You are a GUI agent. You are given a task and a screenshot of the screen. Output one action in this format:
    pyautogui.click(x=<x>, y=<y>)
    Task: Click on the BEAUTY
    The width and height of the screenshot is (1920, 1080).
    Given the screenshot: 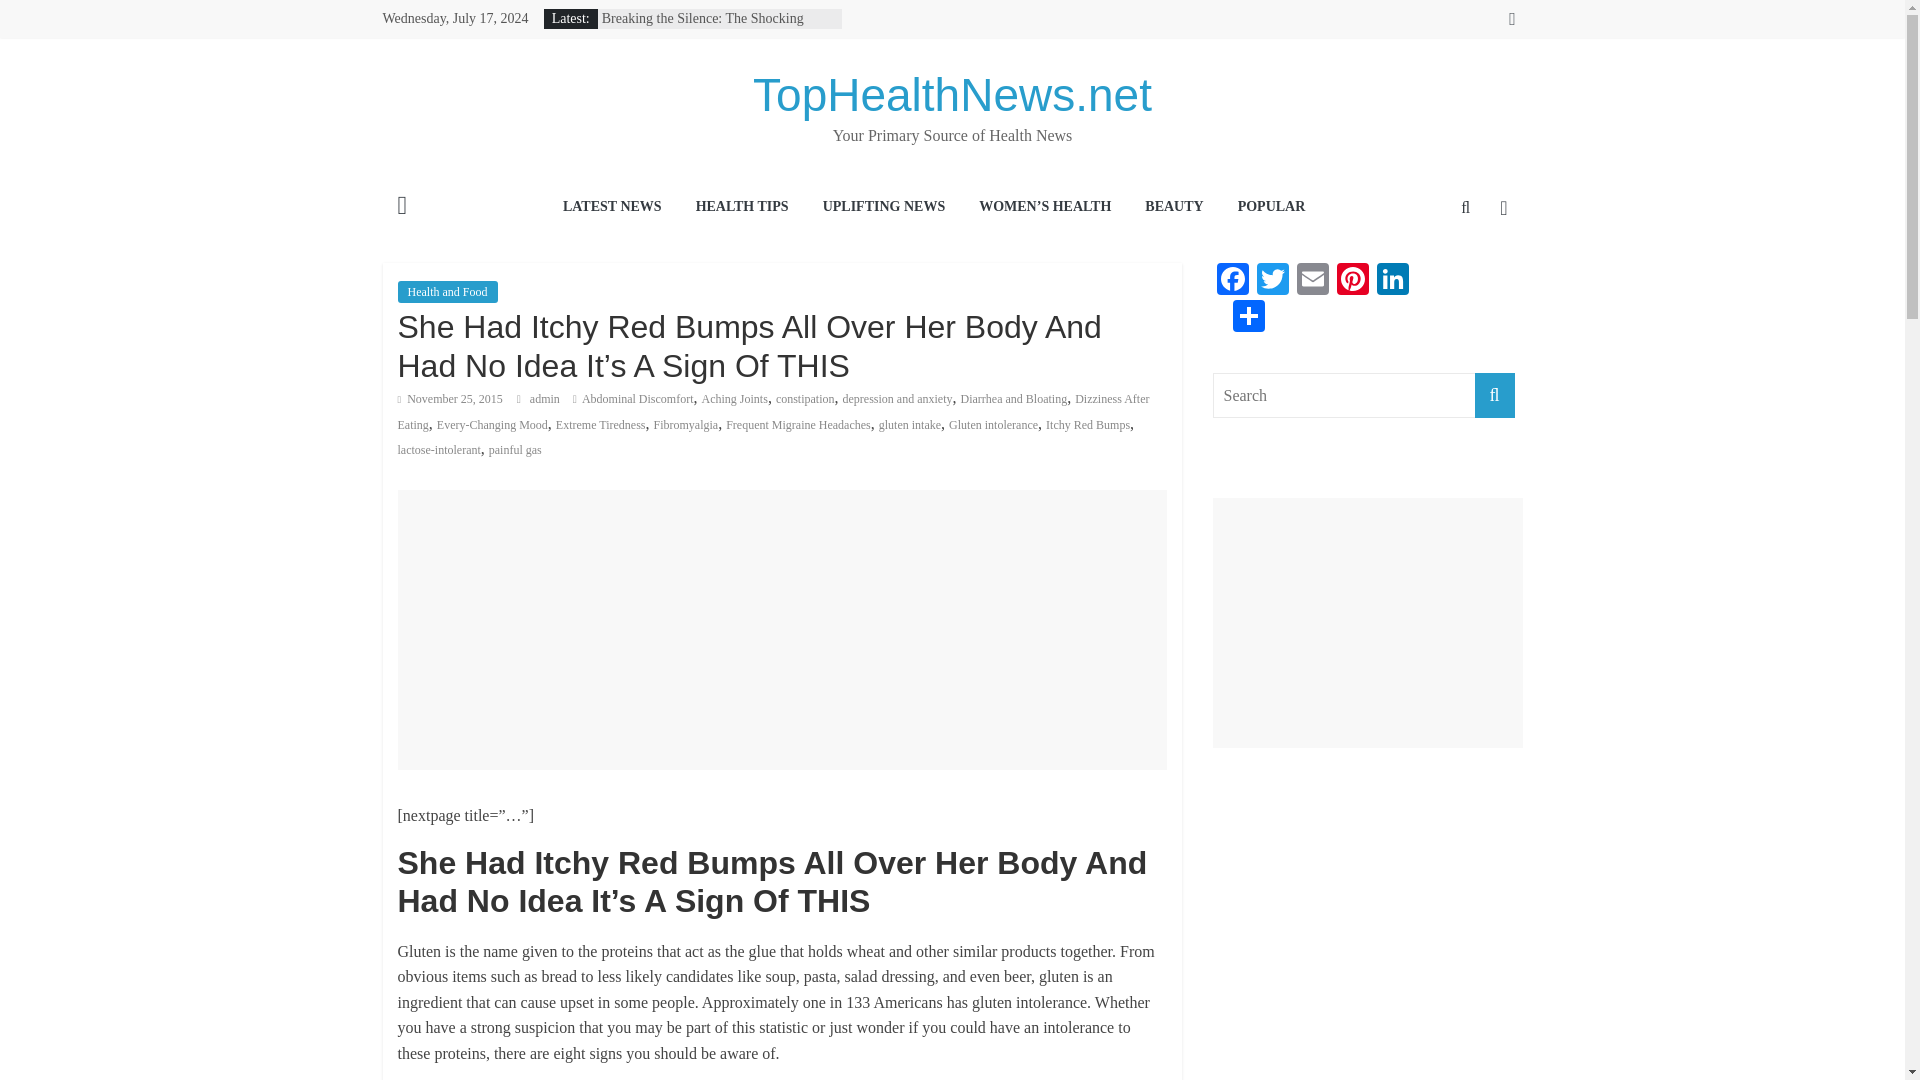 What is the action you would take?
    pyautogui.click(x=1174, y=208)
    